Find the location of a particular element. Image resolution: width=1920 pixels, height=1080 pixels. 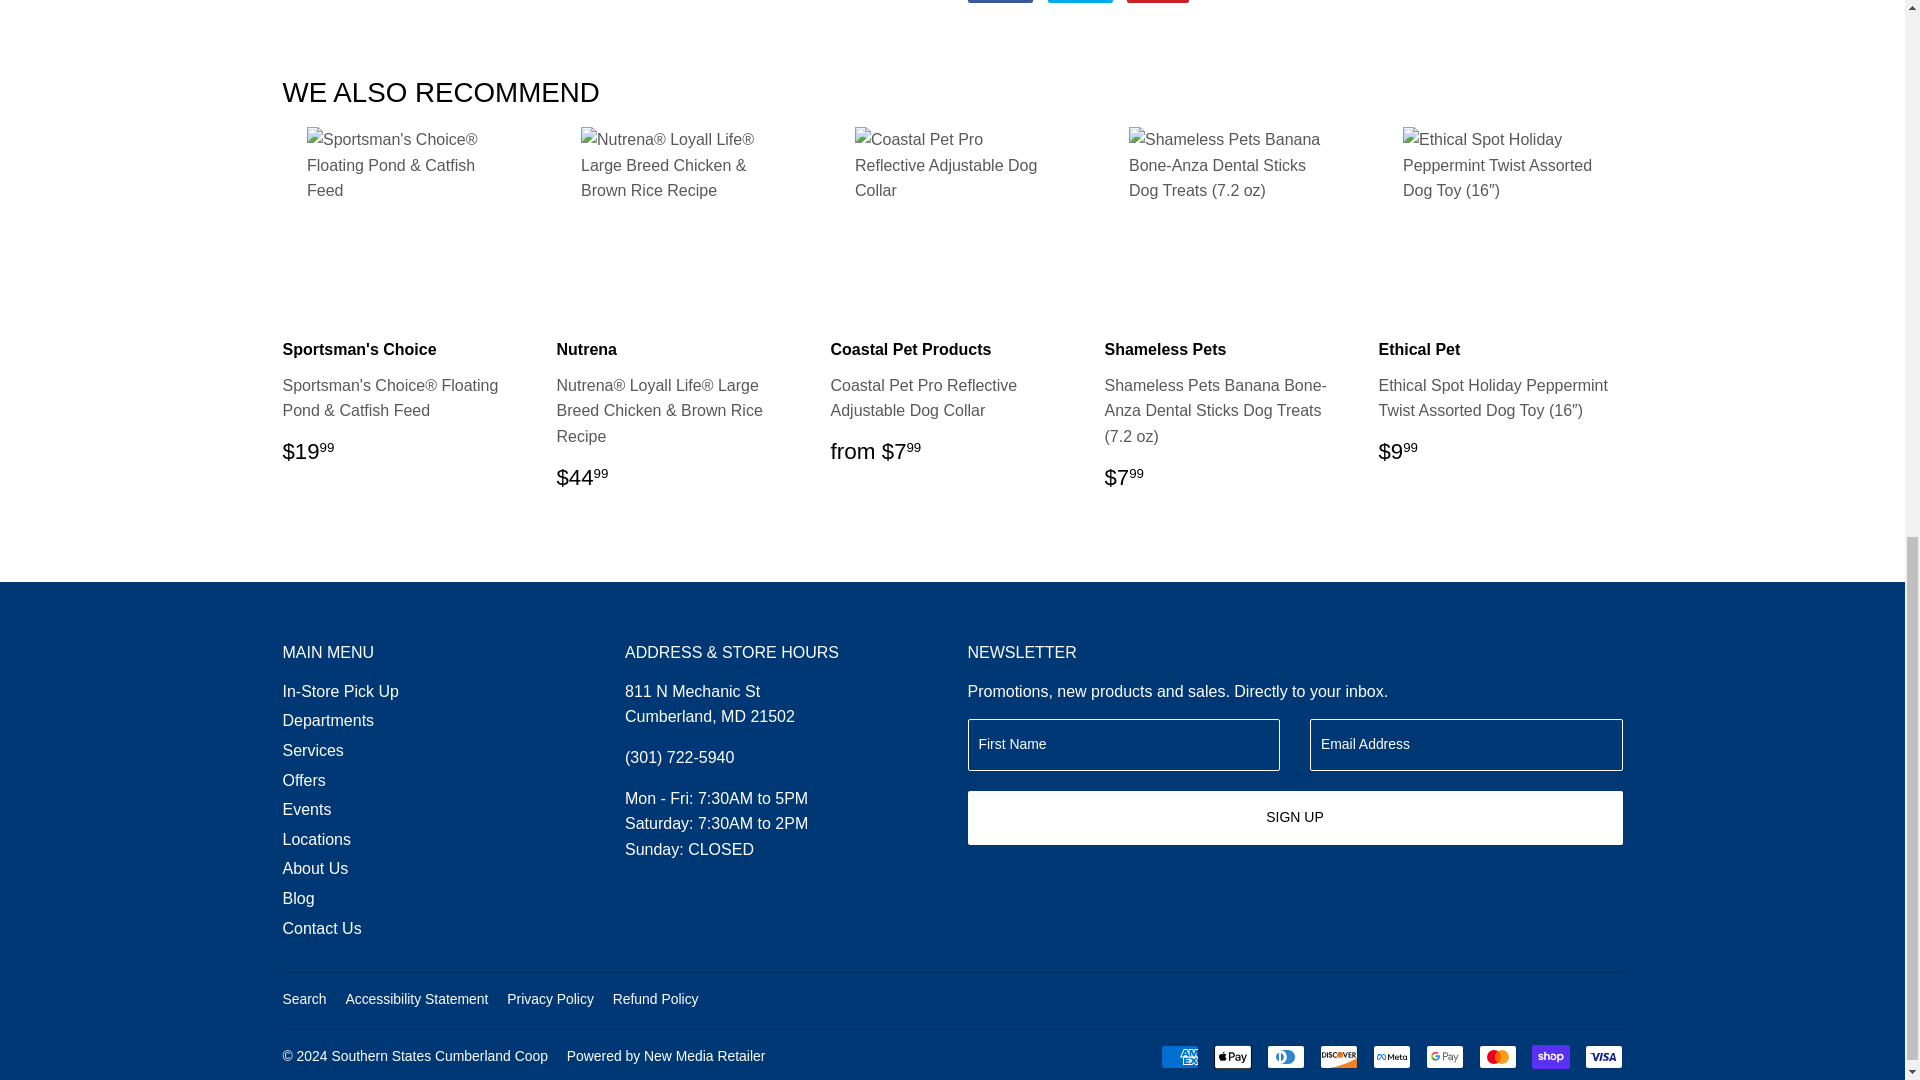

Discover is located at coordinates (1338, 1057).